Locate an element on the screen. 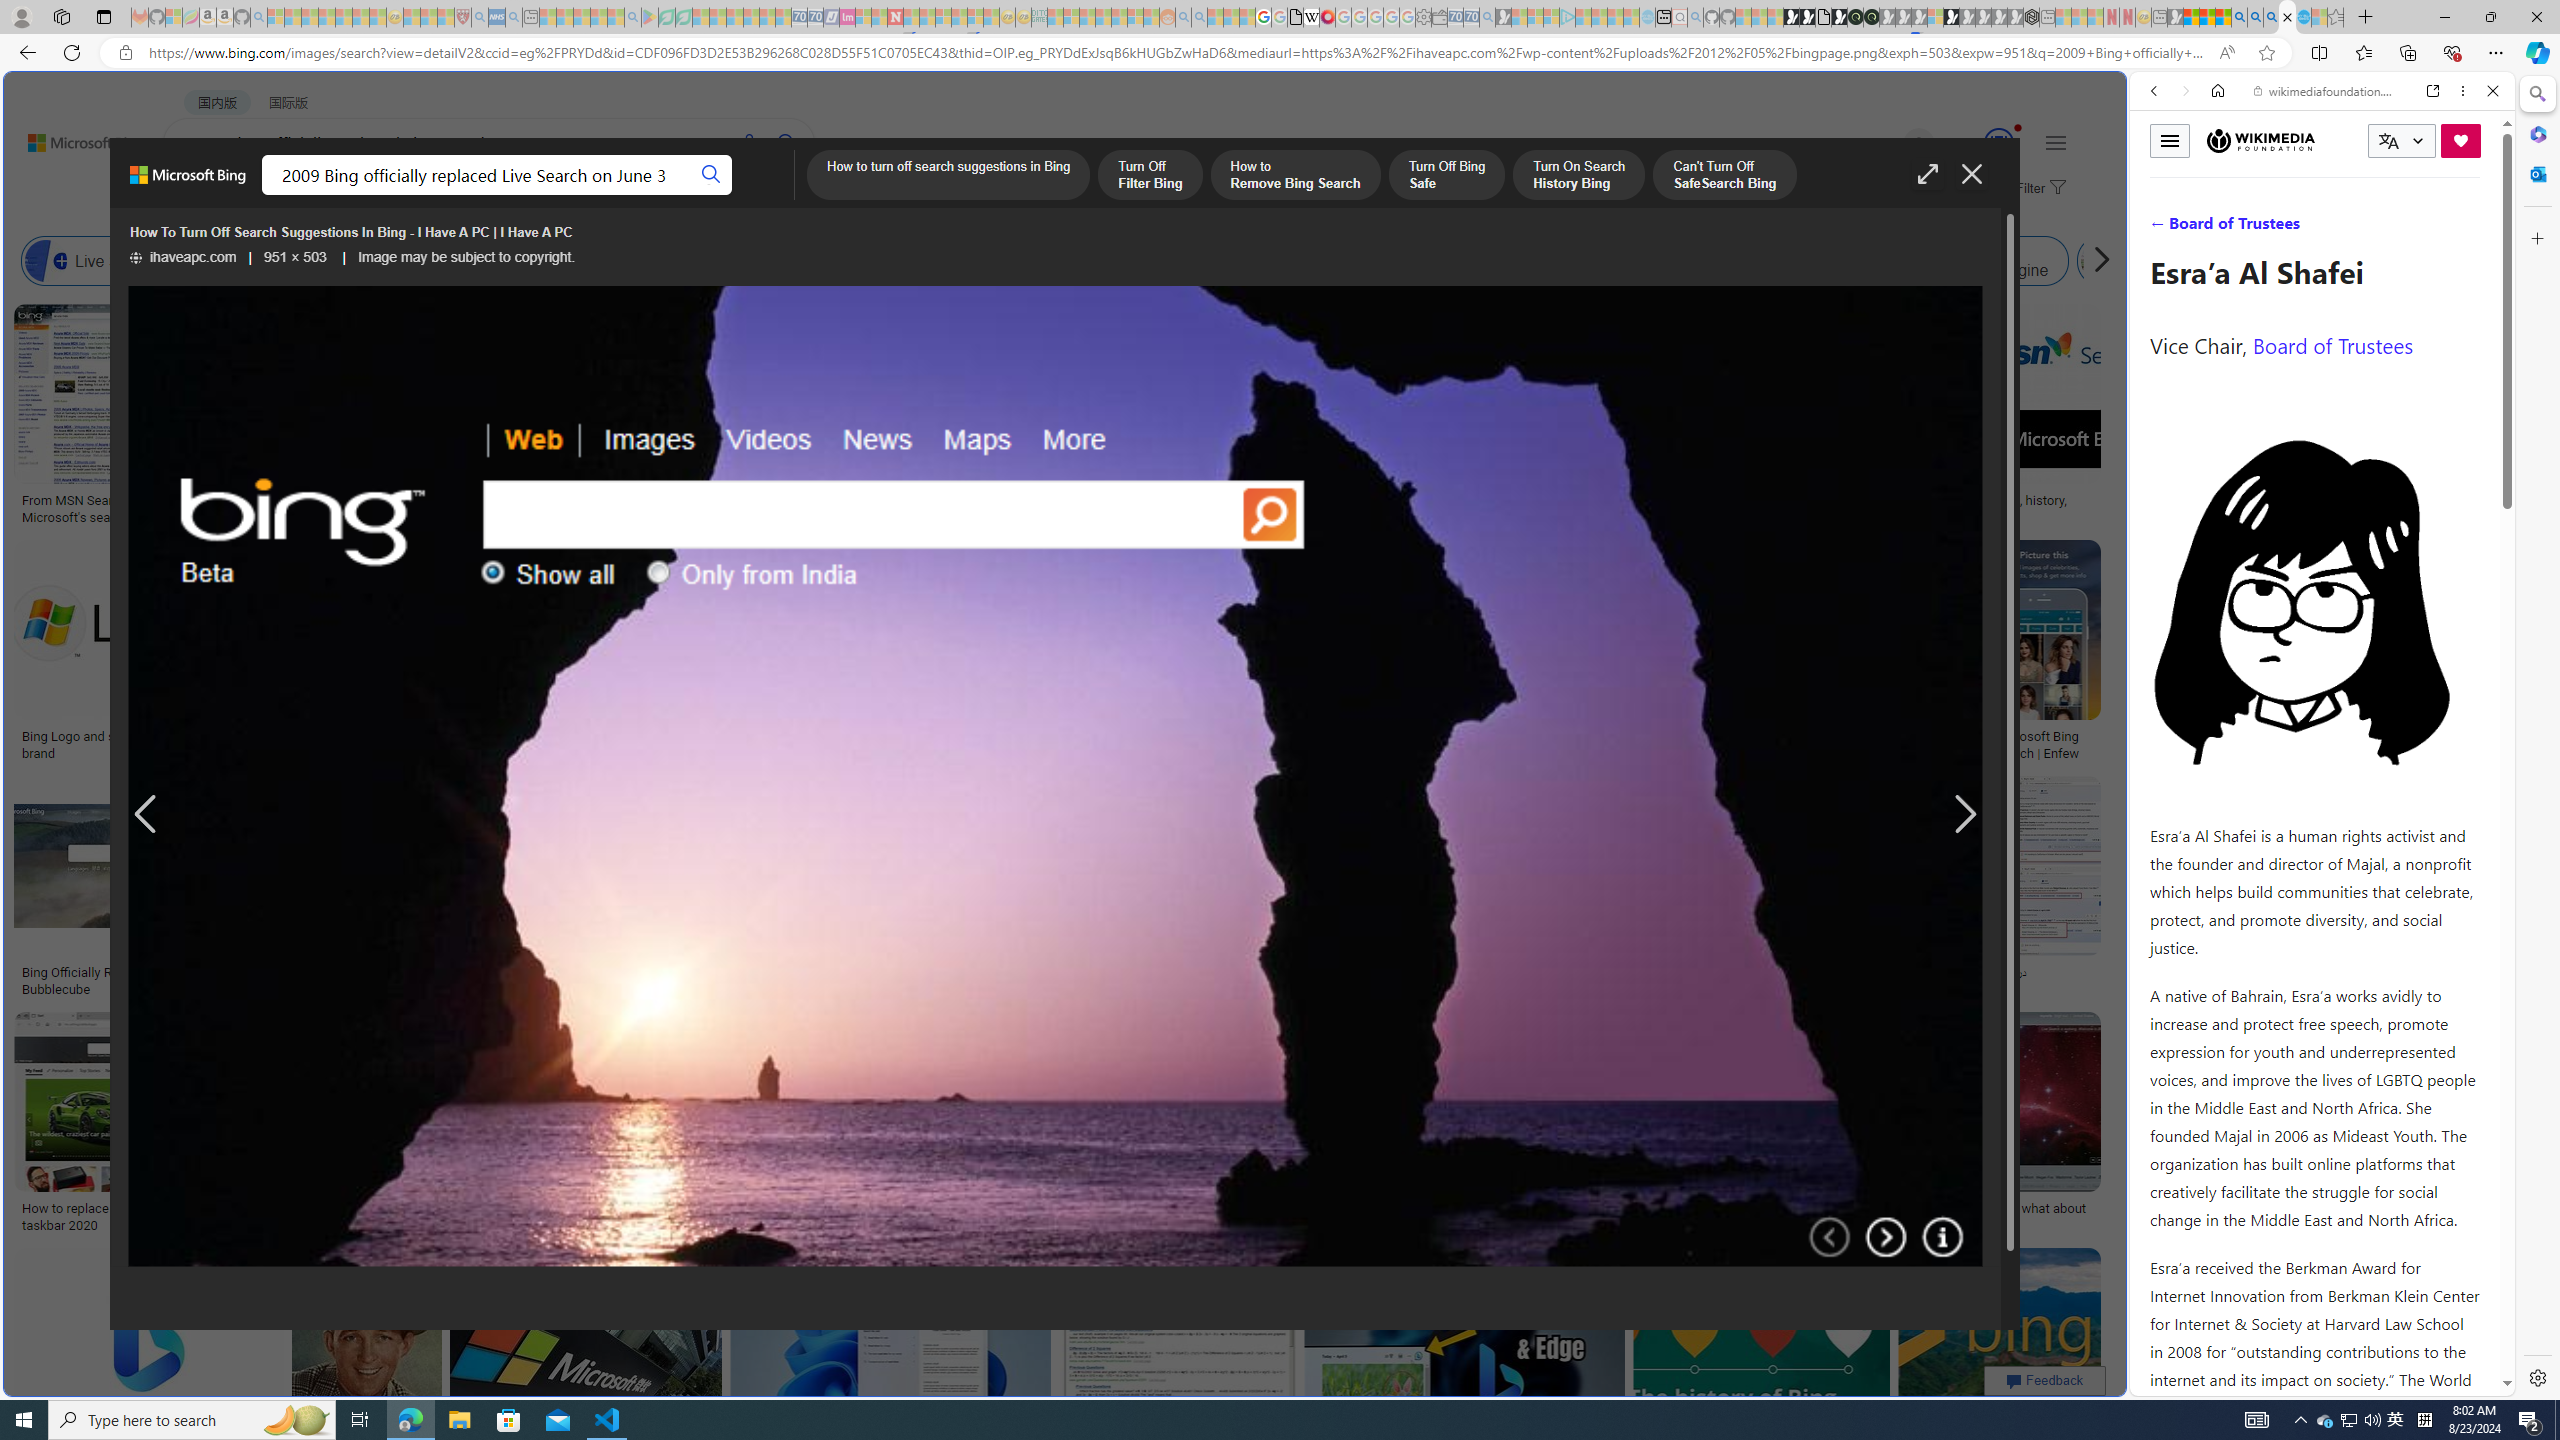  Bing Logo and symbol, meaning, history, PNG, brand is located at coordinates (172, 744).